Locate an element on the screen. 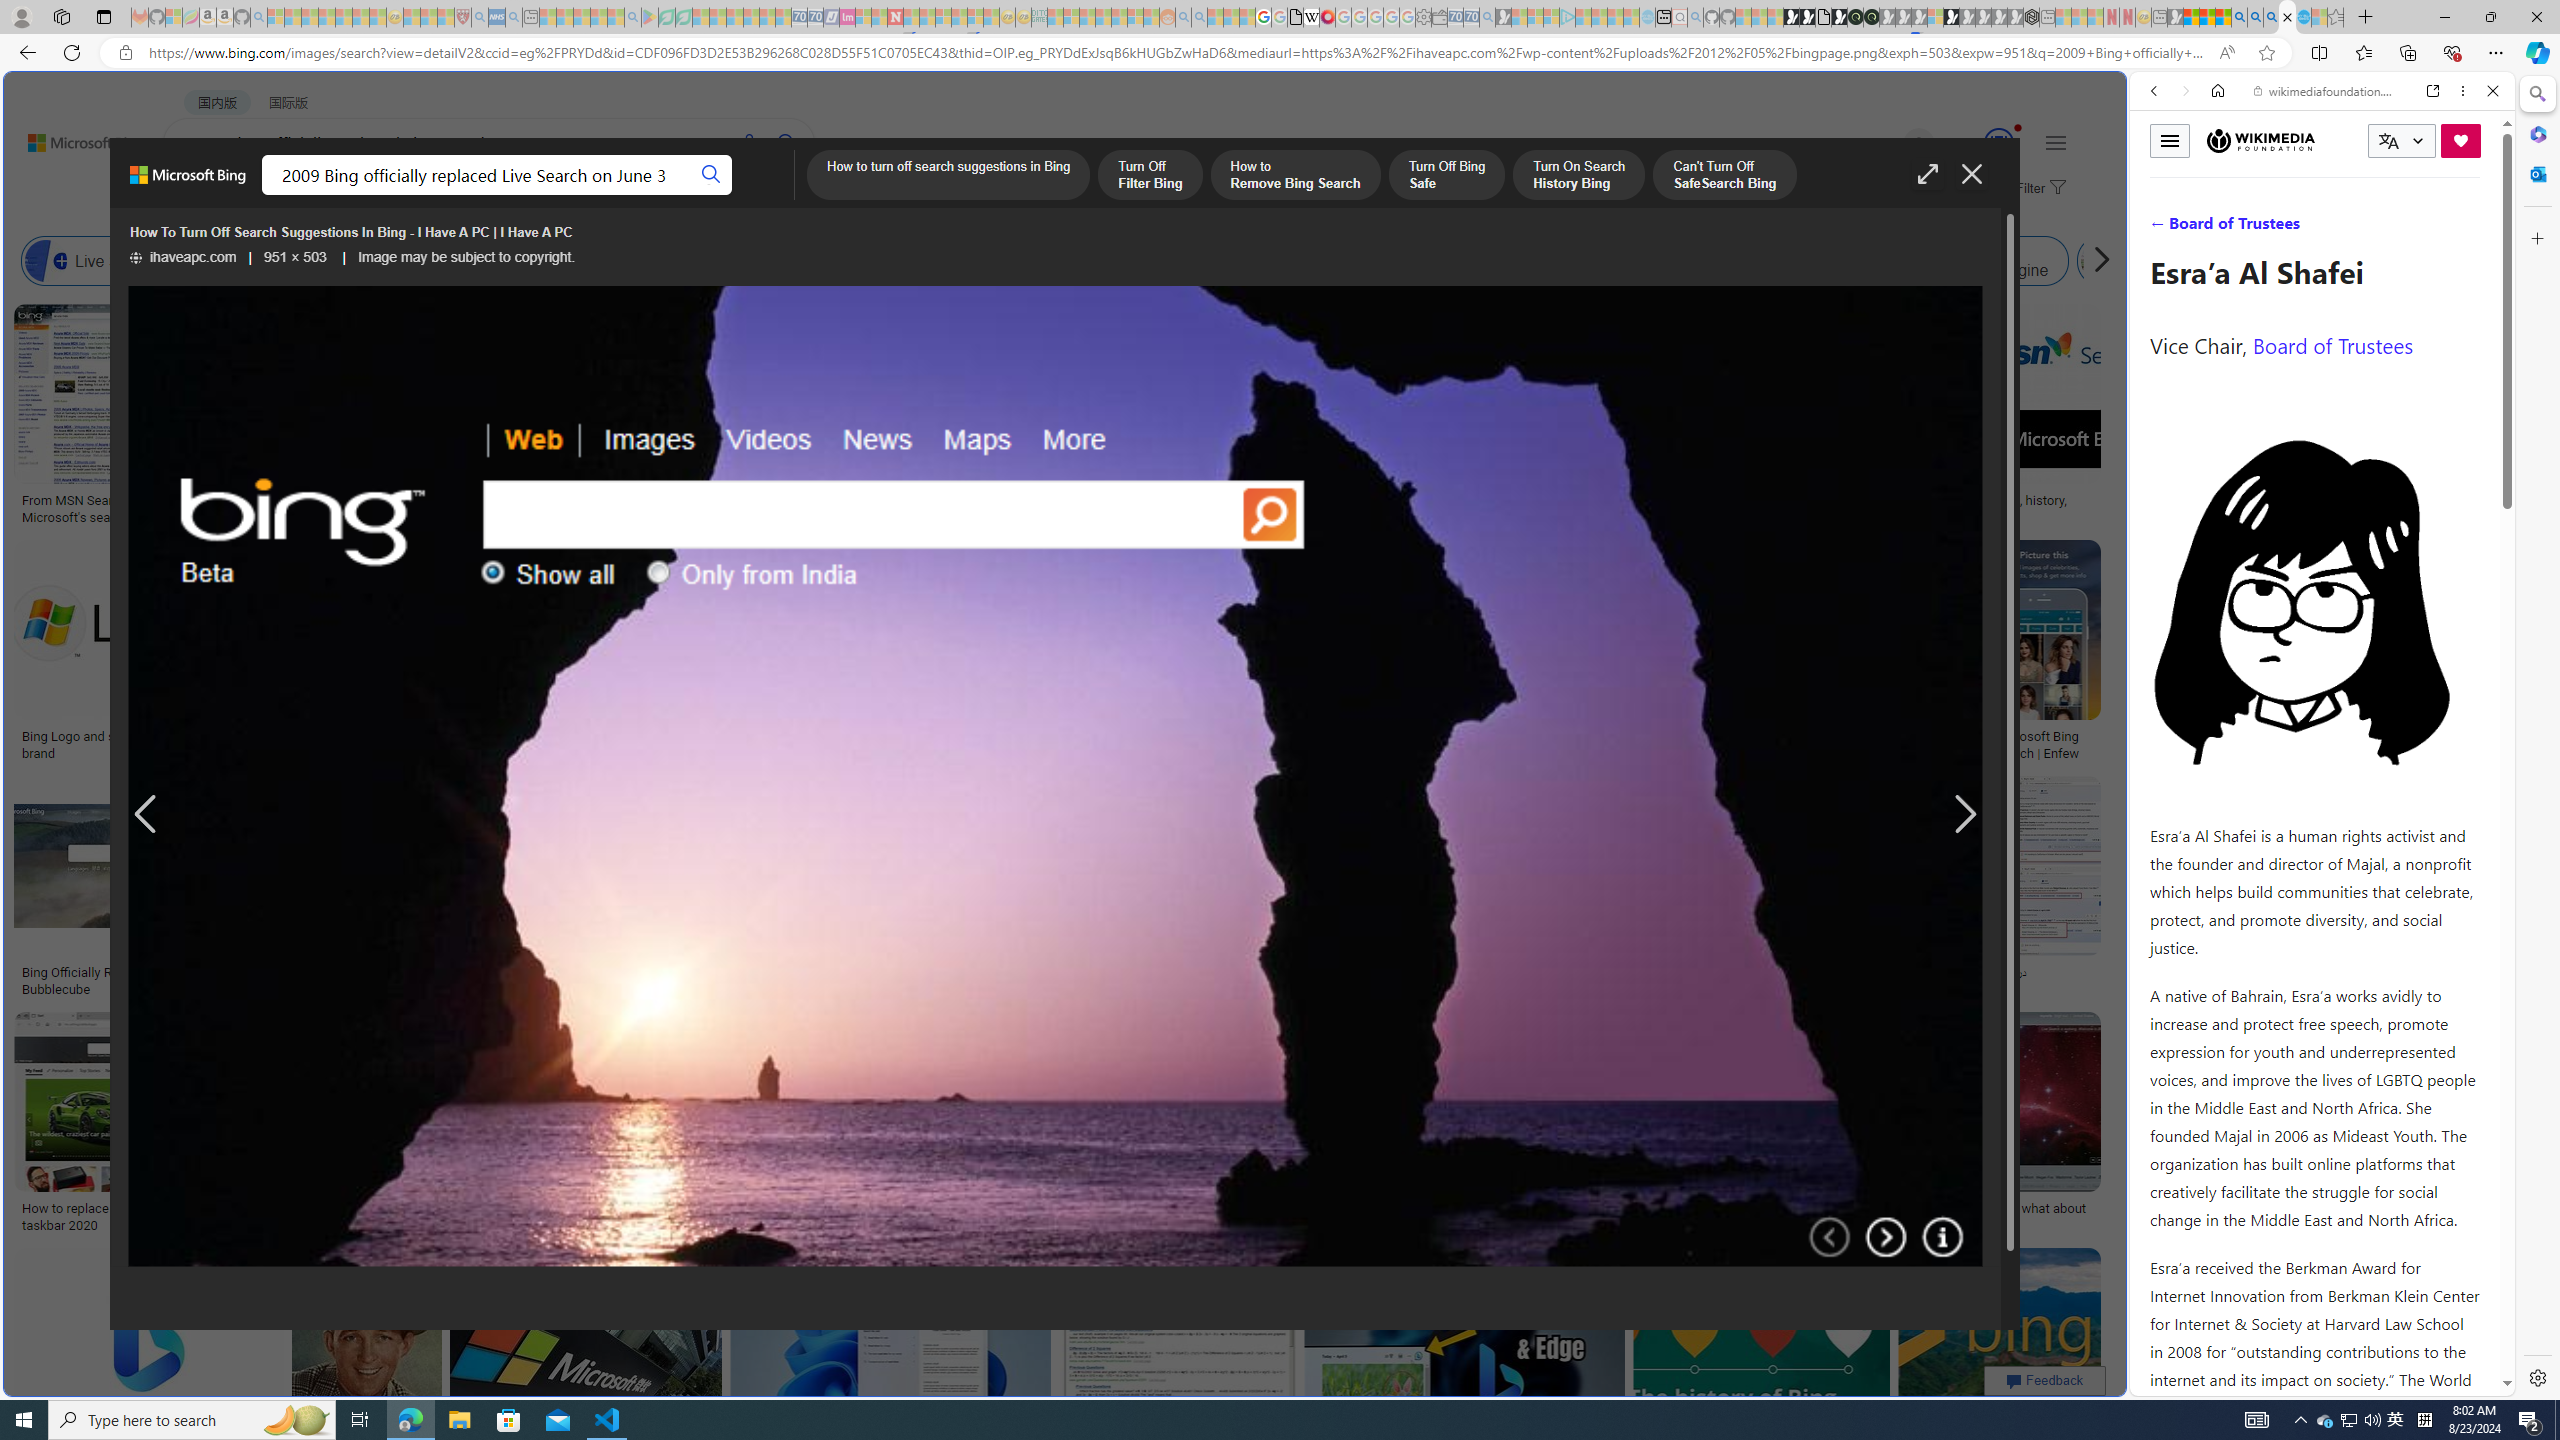  Bing Logo and symbol, meaning, history, PNG, brand is located at coordinates (172, 744).